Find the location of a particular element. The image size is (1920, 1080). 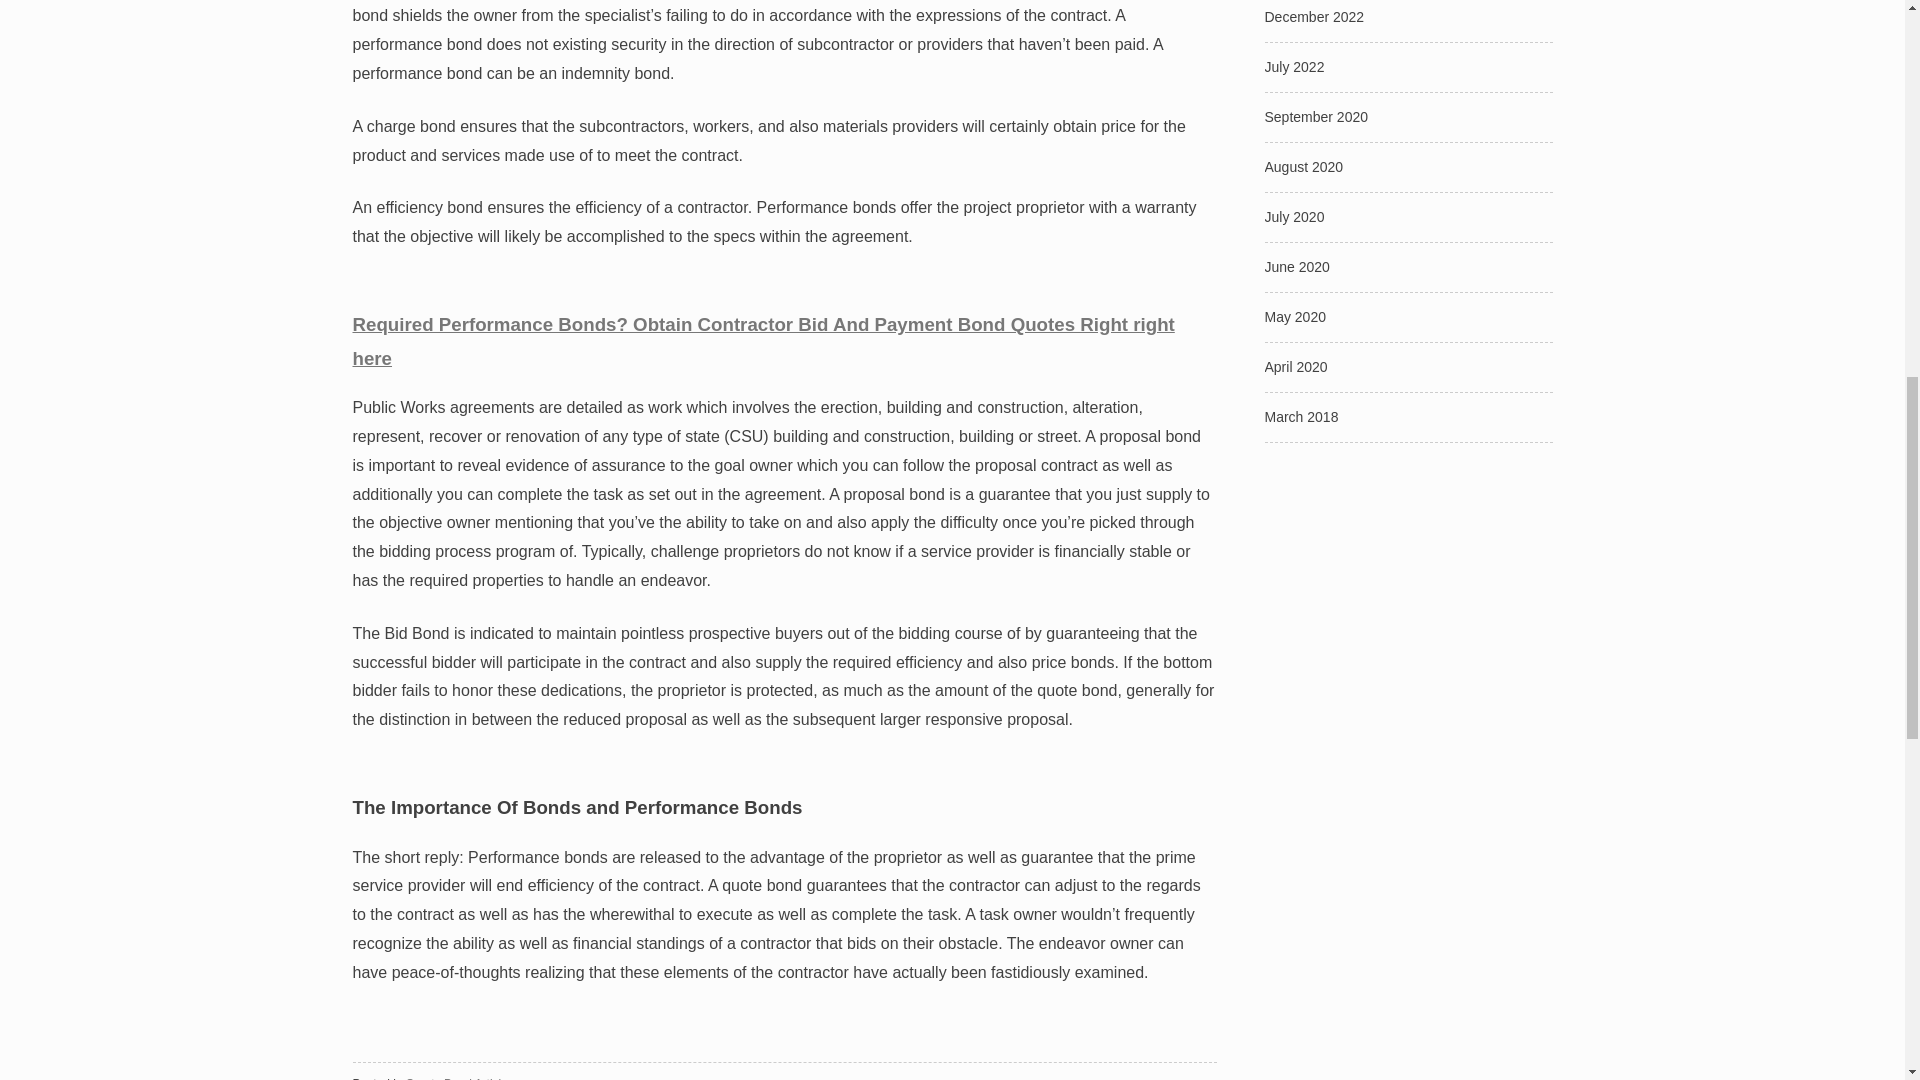

June 2020 is located at coordinates (1296, 267).